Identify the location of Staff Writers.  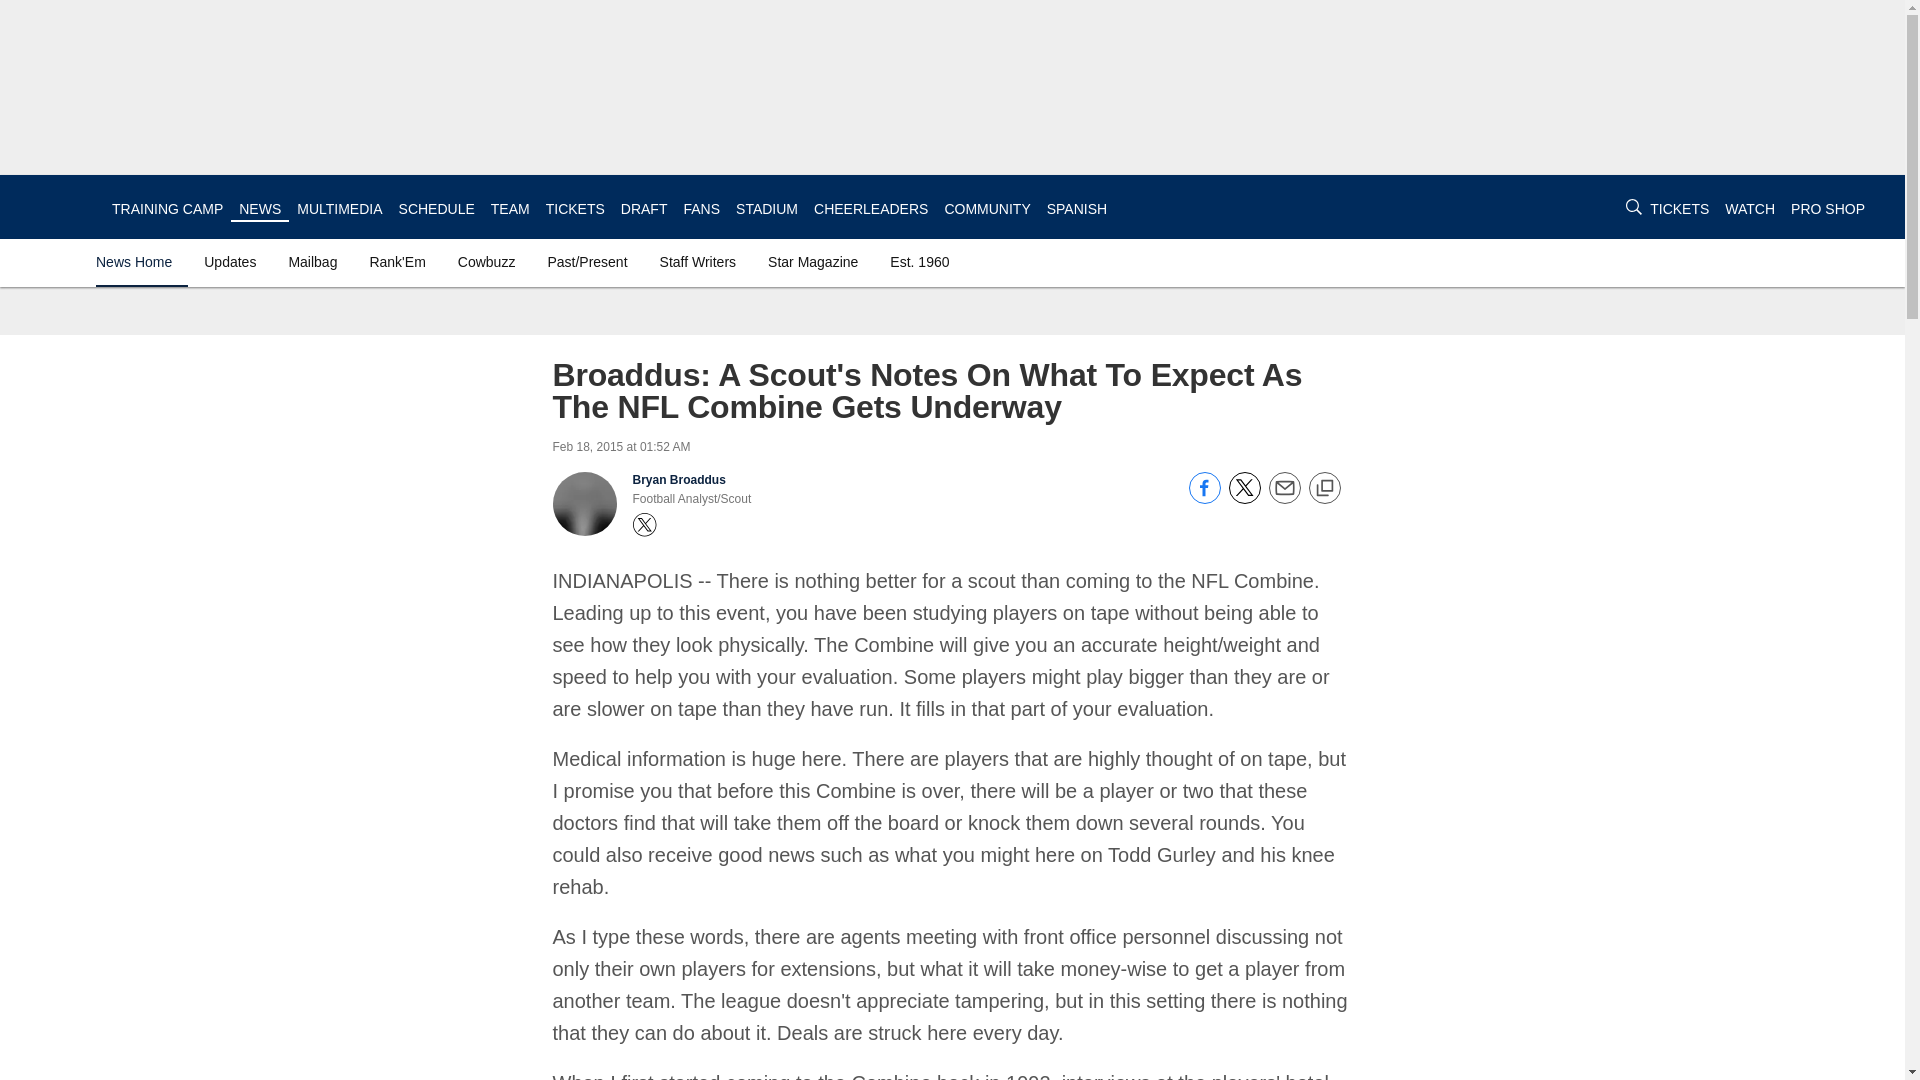
(698, 262).